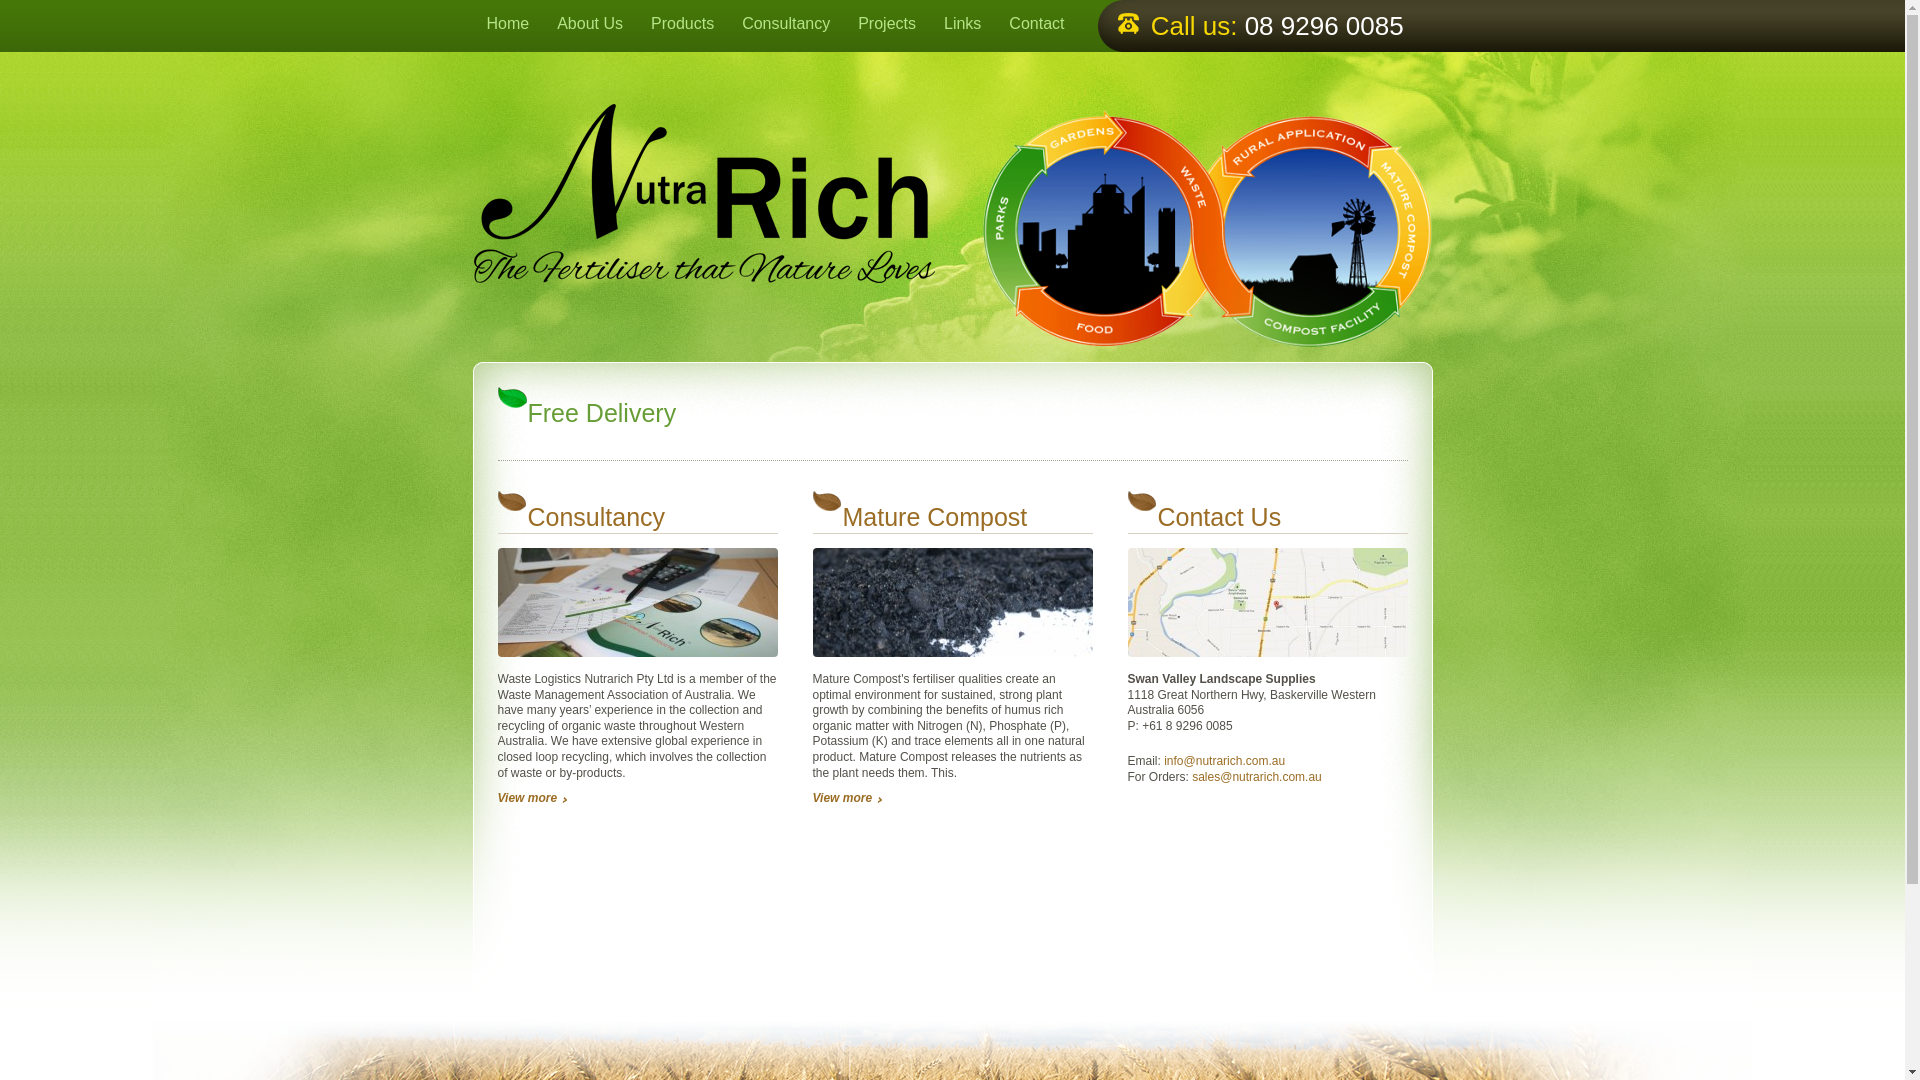  What do you see at coordinates (846, 797) in the screenshot?
I see `View more` at bounding box center [846, 797].